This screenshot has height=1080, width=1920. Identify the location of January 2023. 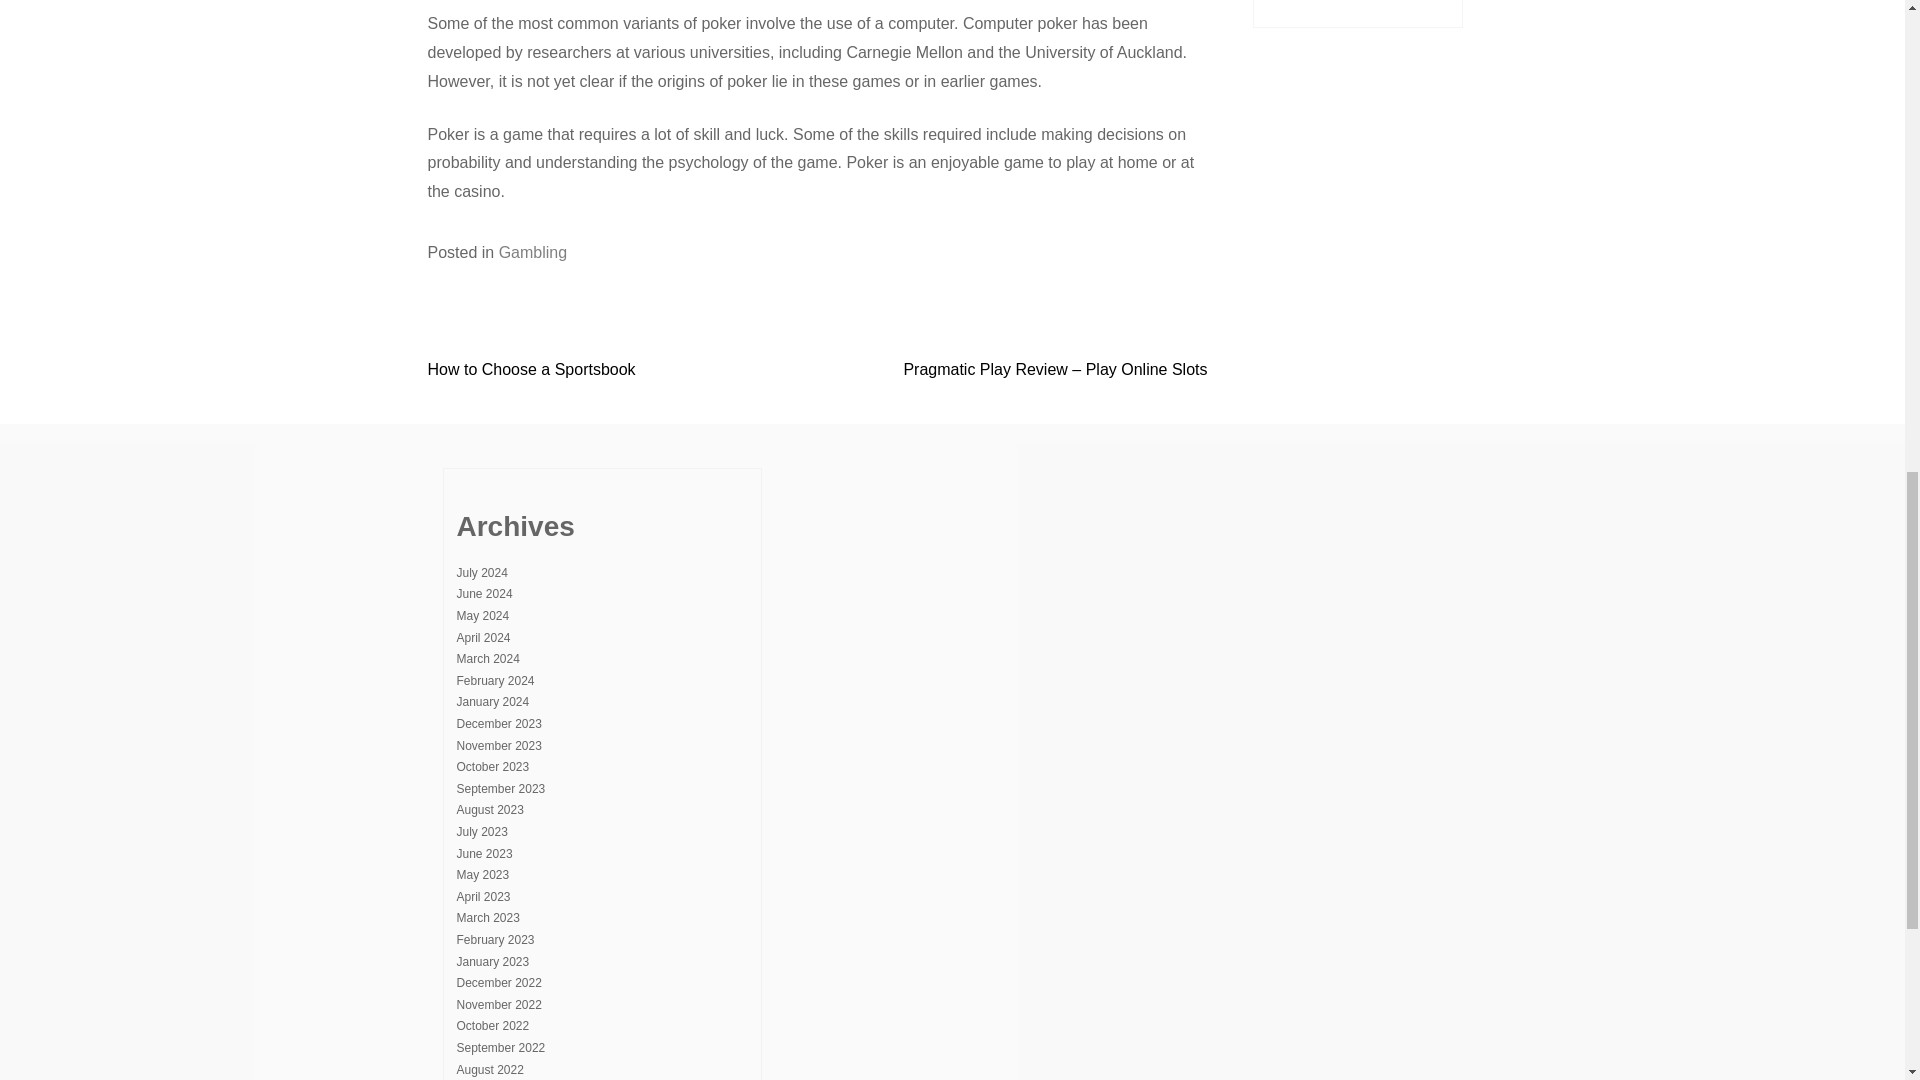
(492, 961).